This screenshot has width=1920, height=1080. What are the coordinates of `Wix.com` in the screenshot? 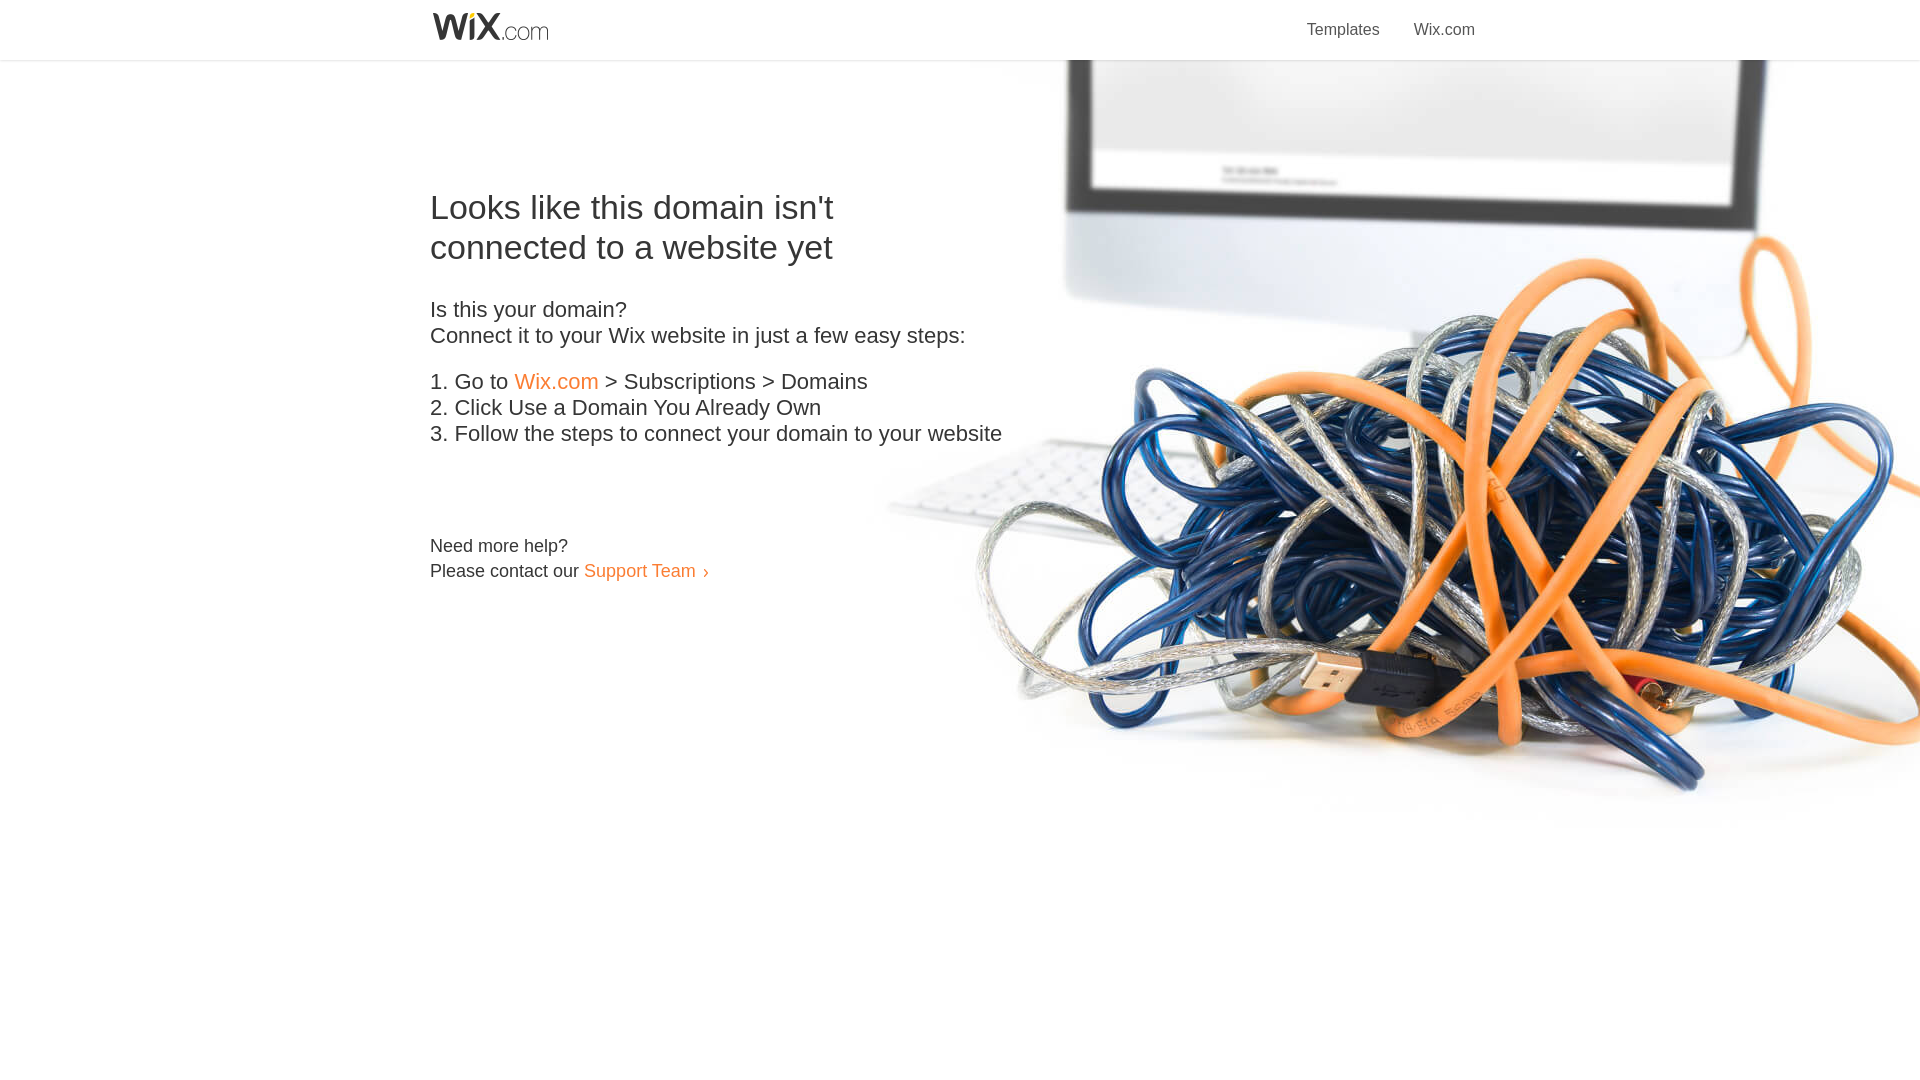 It's located at (1444, 18).